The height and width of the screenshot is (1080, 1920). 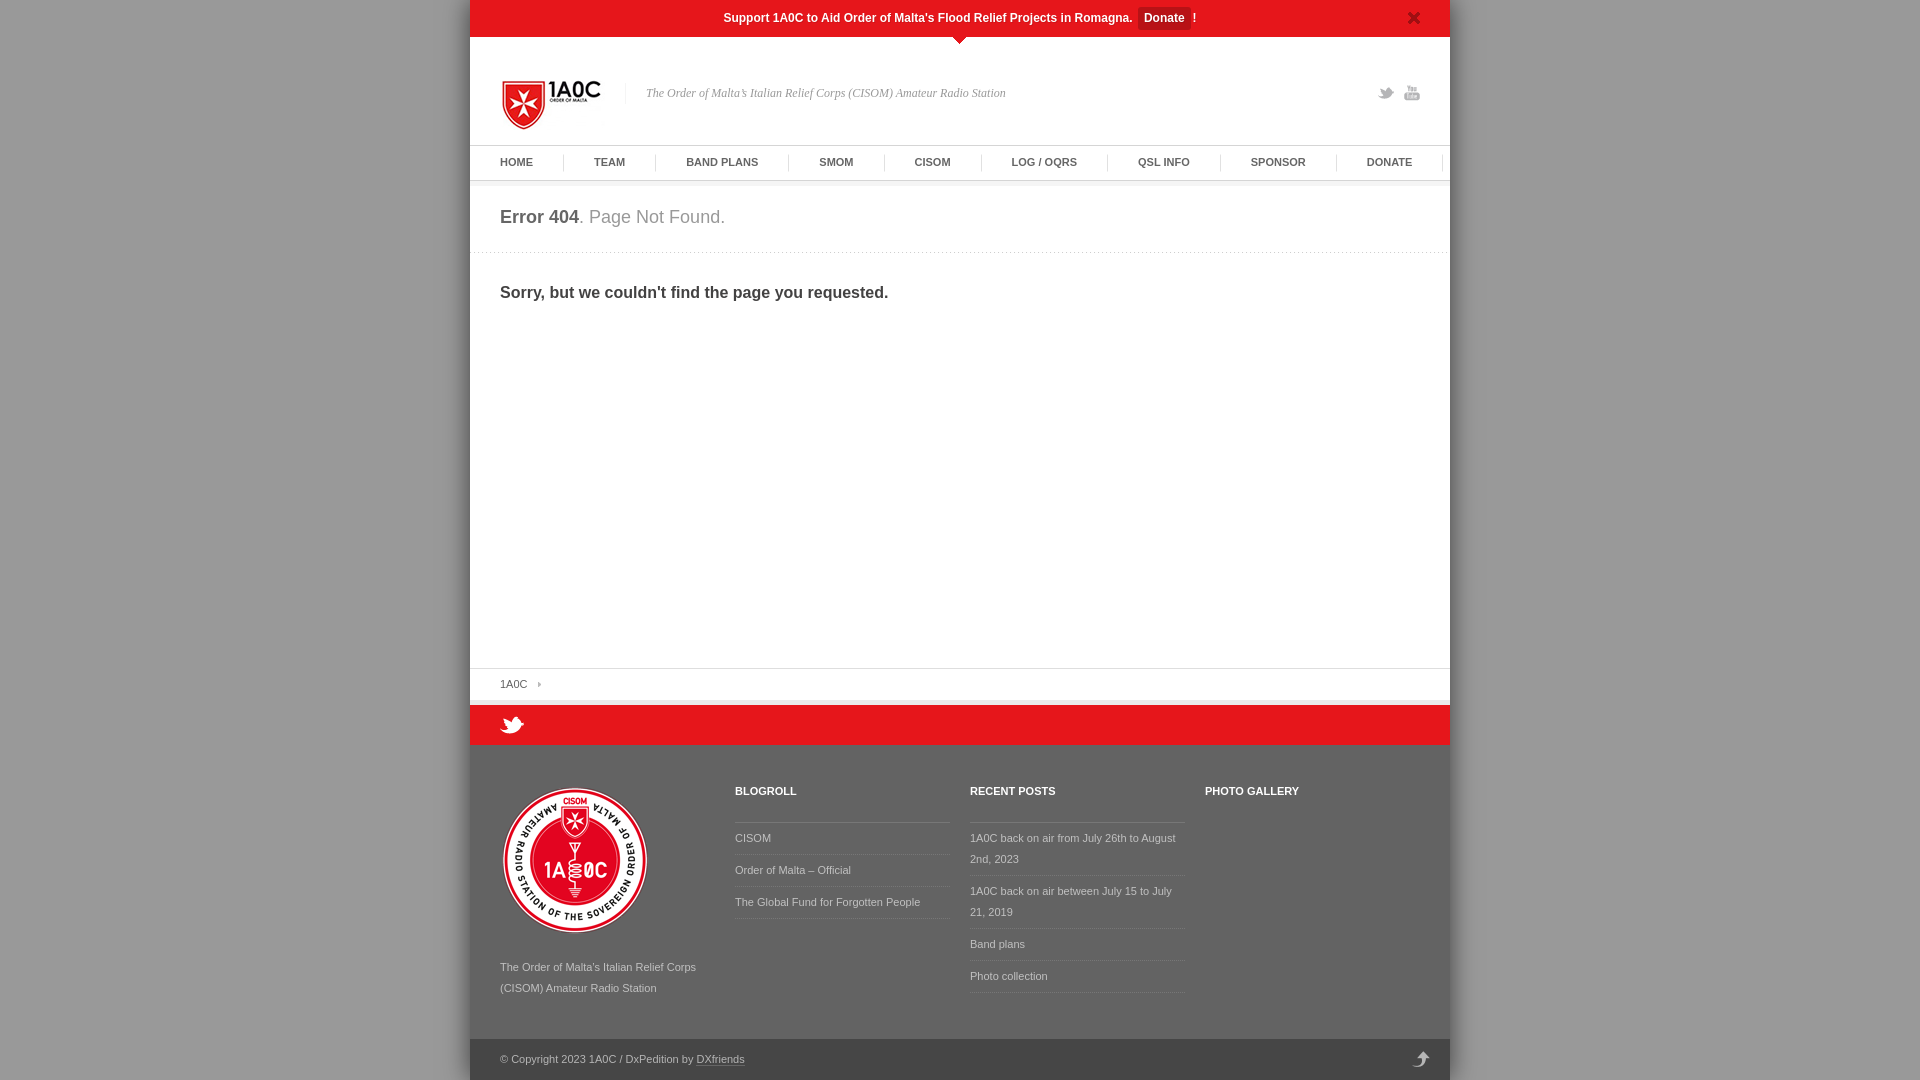 What do you see at coordinates (828, 902) in the screenshot?
I see `The Global Fund for Forgotten People` at bounding box center [828, 902].